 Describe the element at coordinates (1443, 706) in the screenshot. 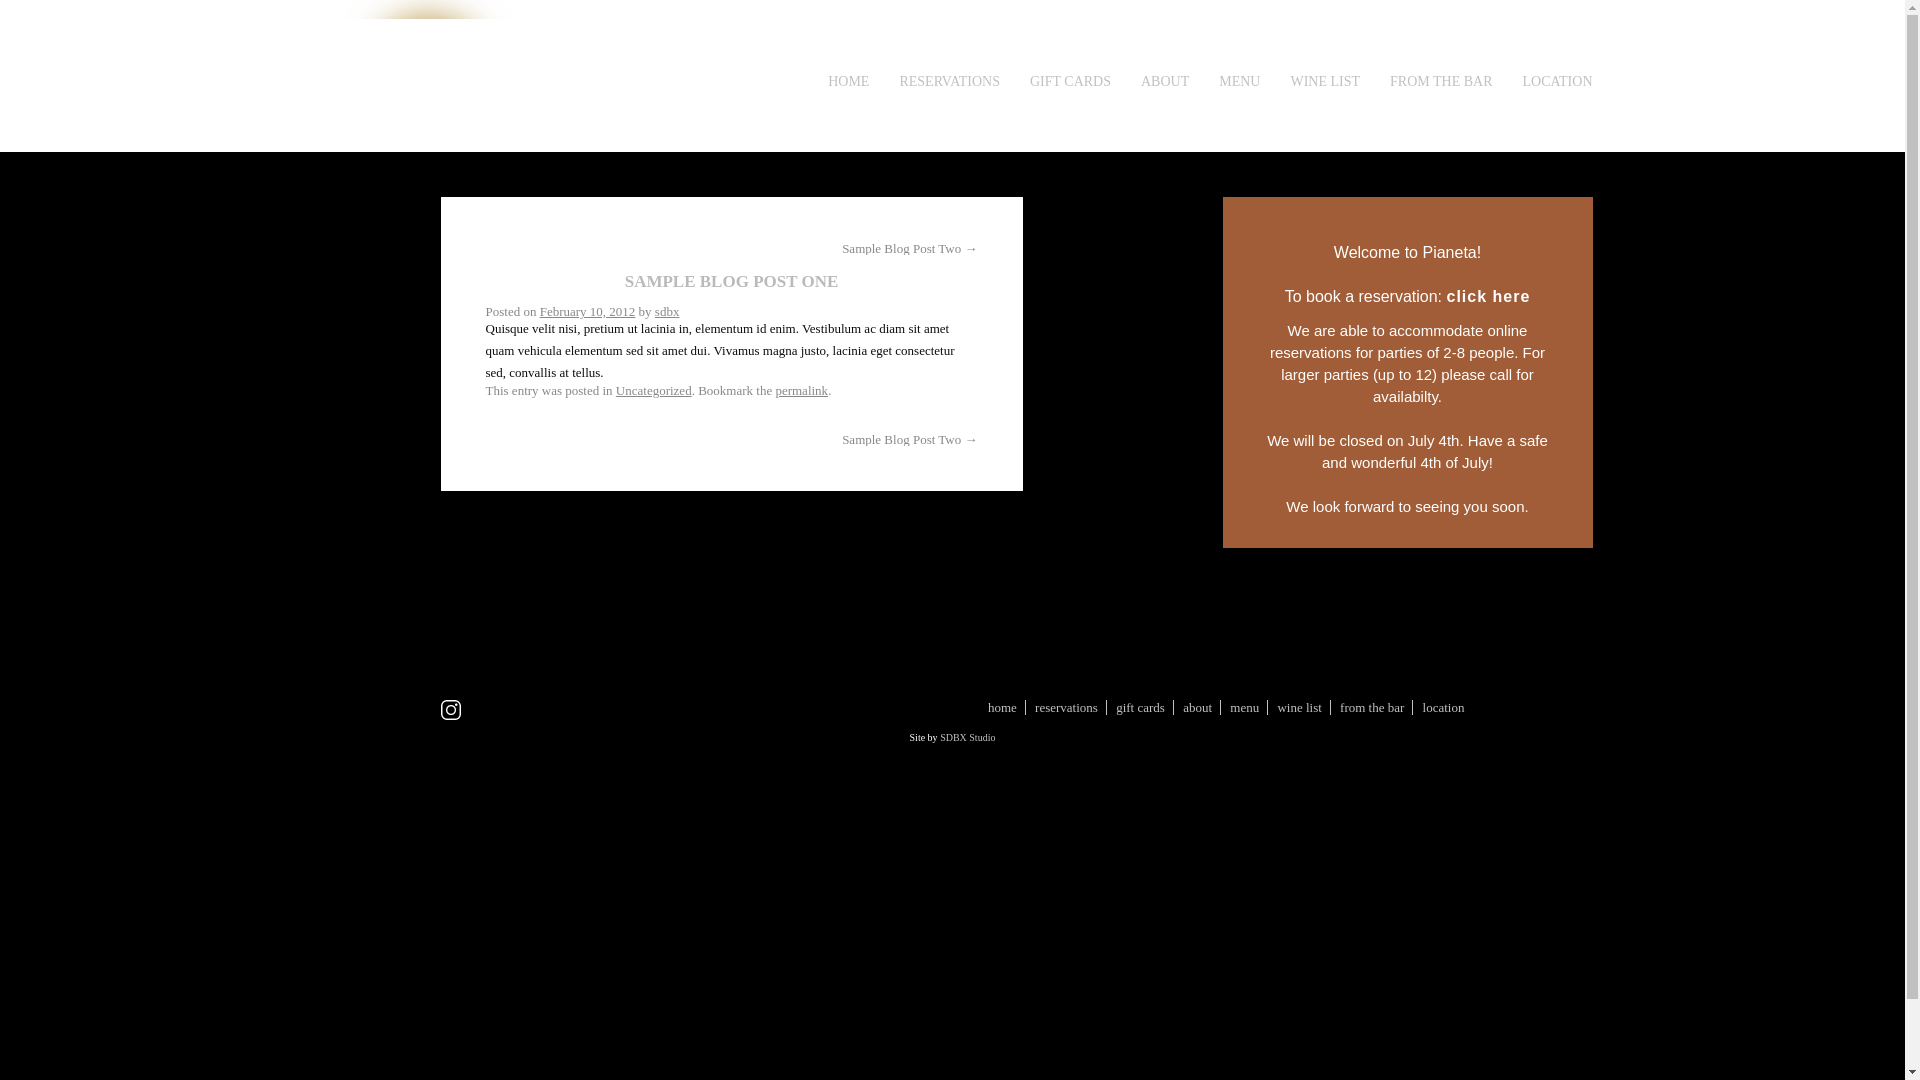

I see `location` at that location.